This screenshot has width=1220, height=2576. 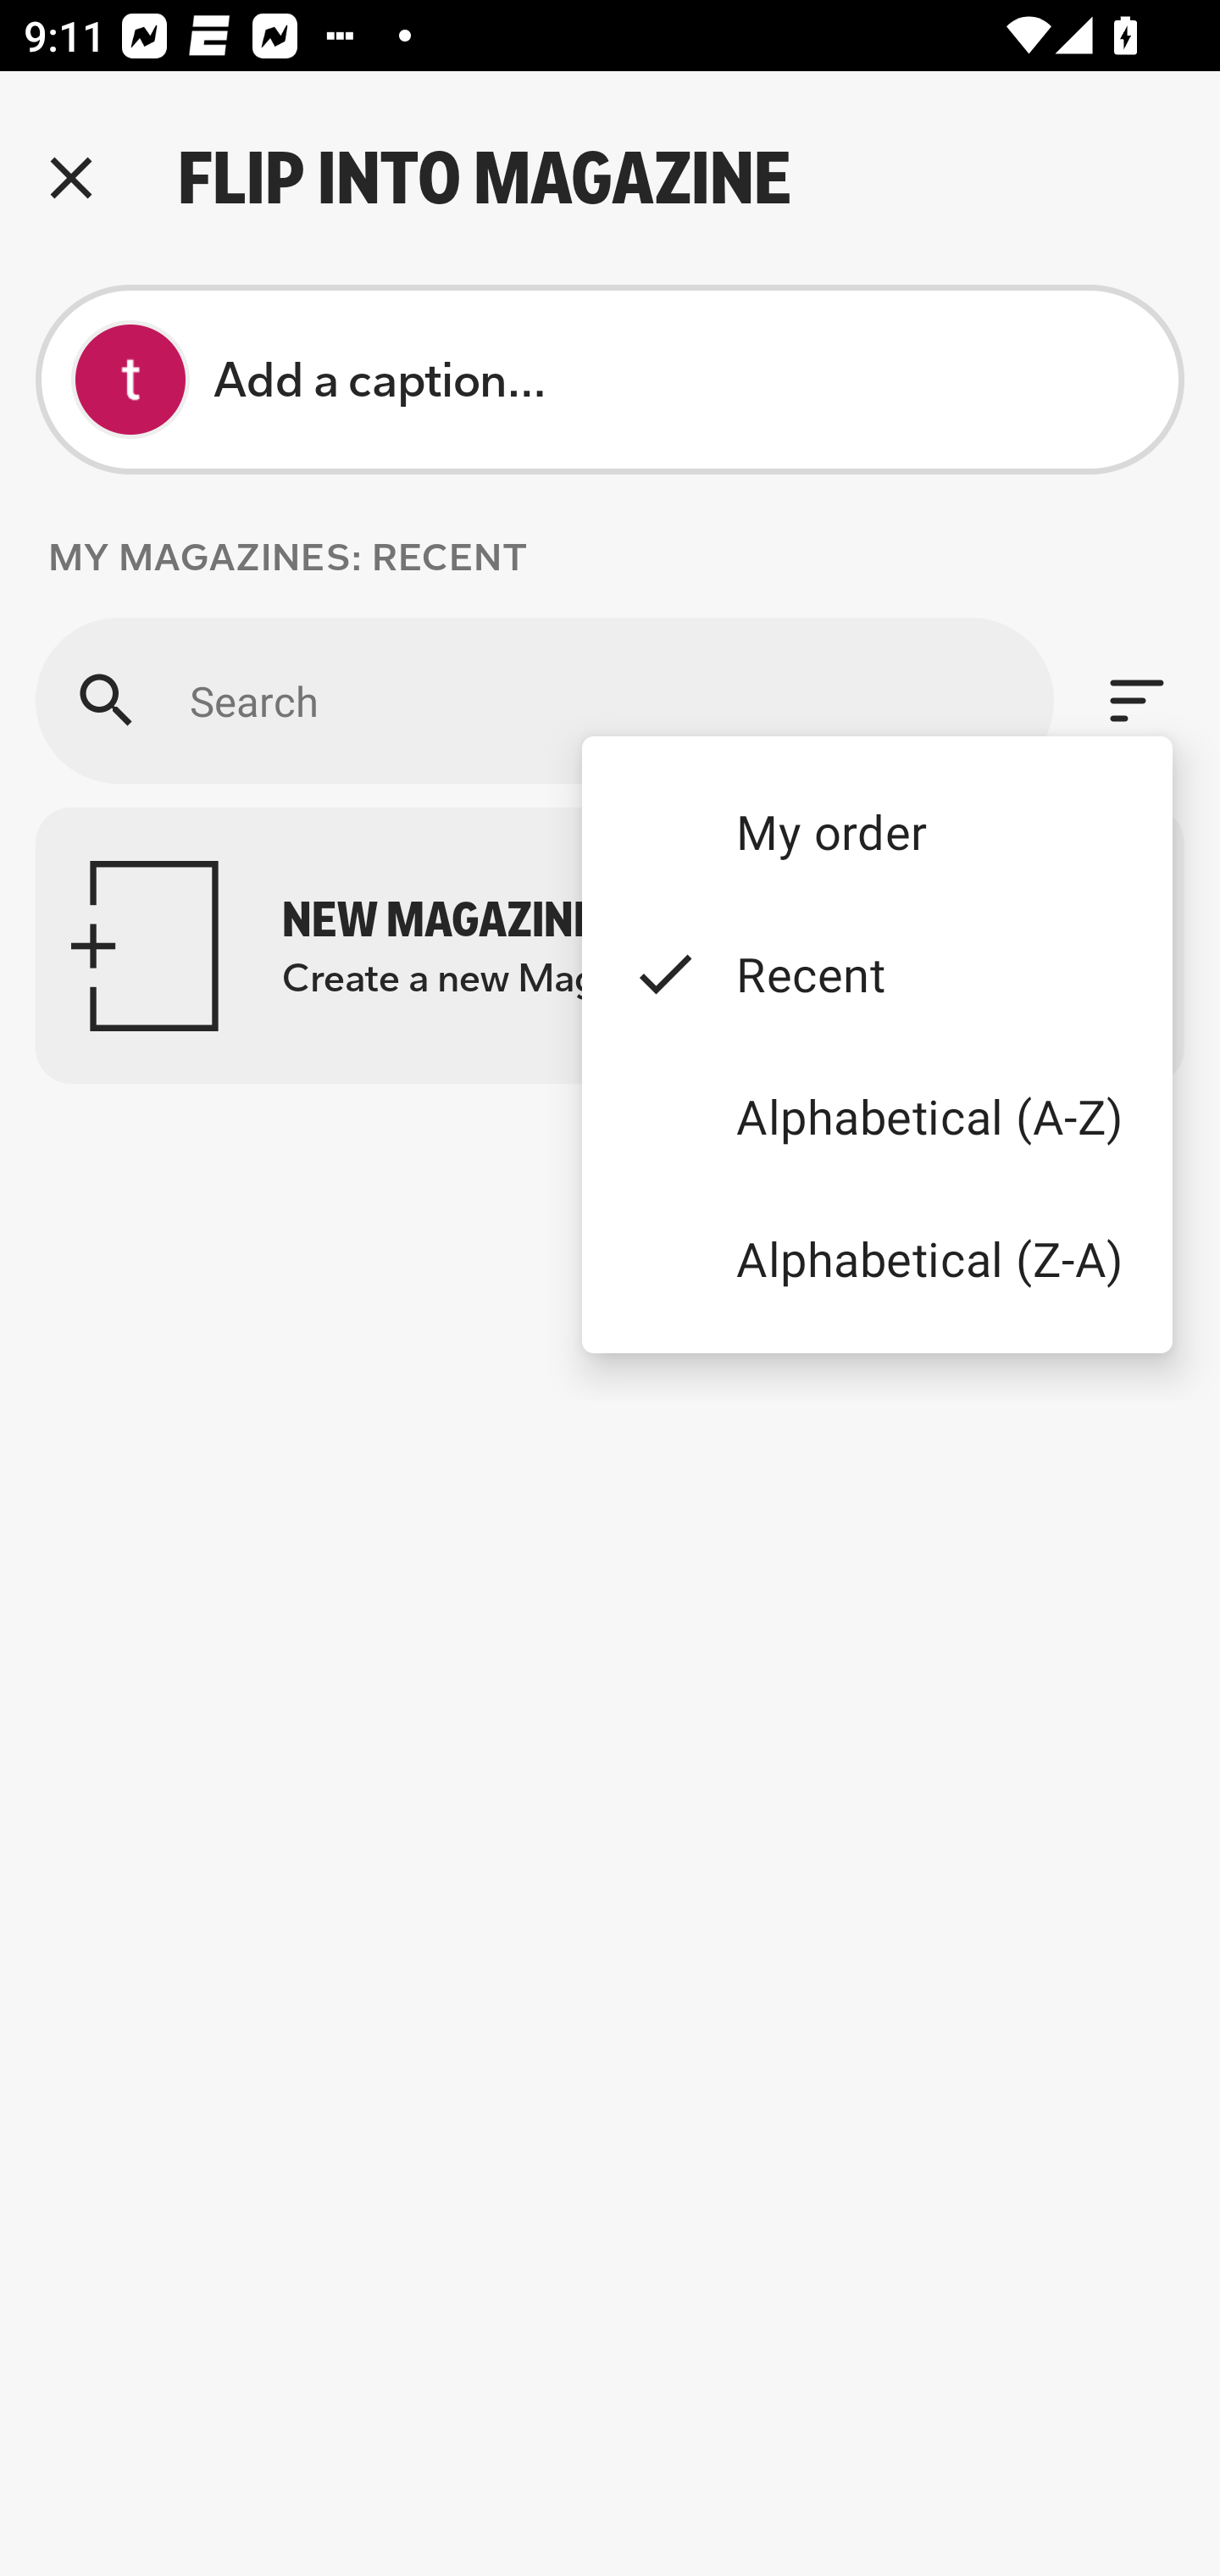 What do you see at coordinates (876, 1117) in the screenshot?
I see `Alphabetical (A-Z)` at bounding box center [876, 1117].